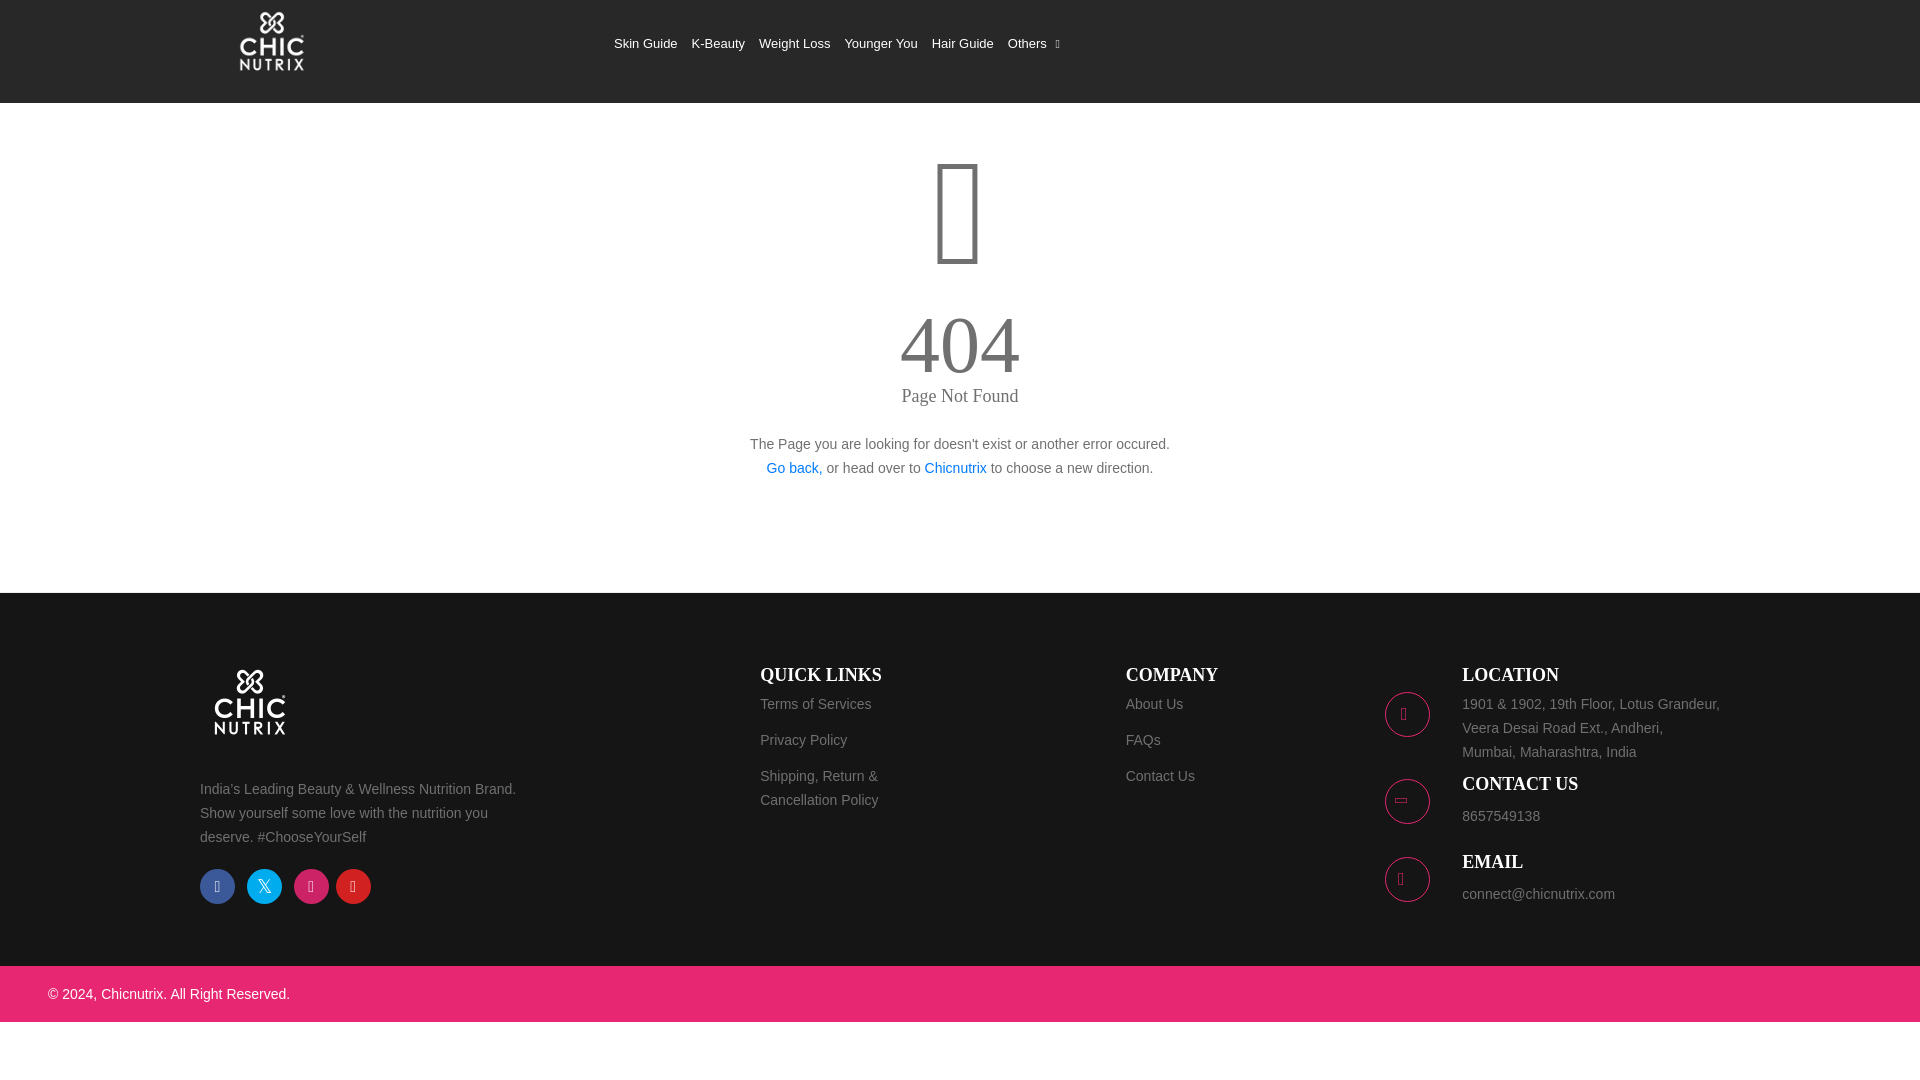 This screenshot has height=1080, width=1920. What do you see at coordinates (962, 44) in the screenshot?
I see `Hair Guide` at bounding box center [962, 44].